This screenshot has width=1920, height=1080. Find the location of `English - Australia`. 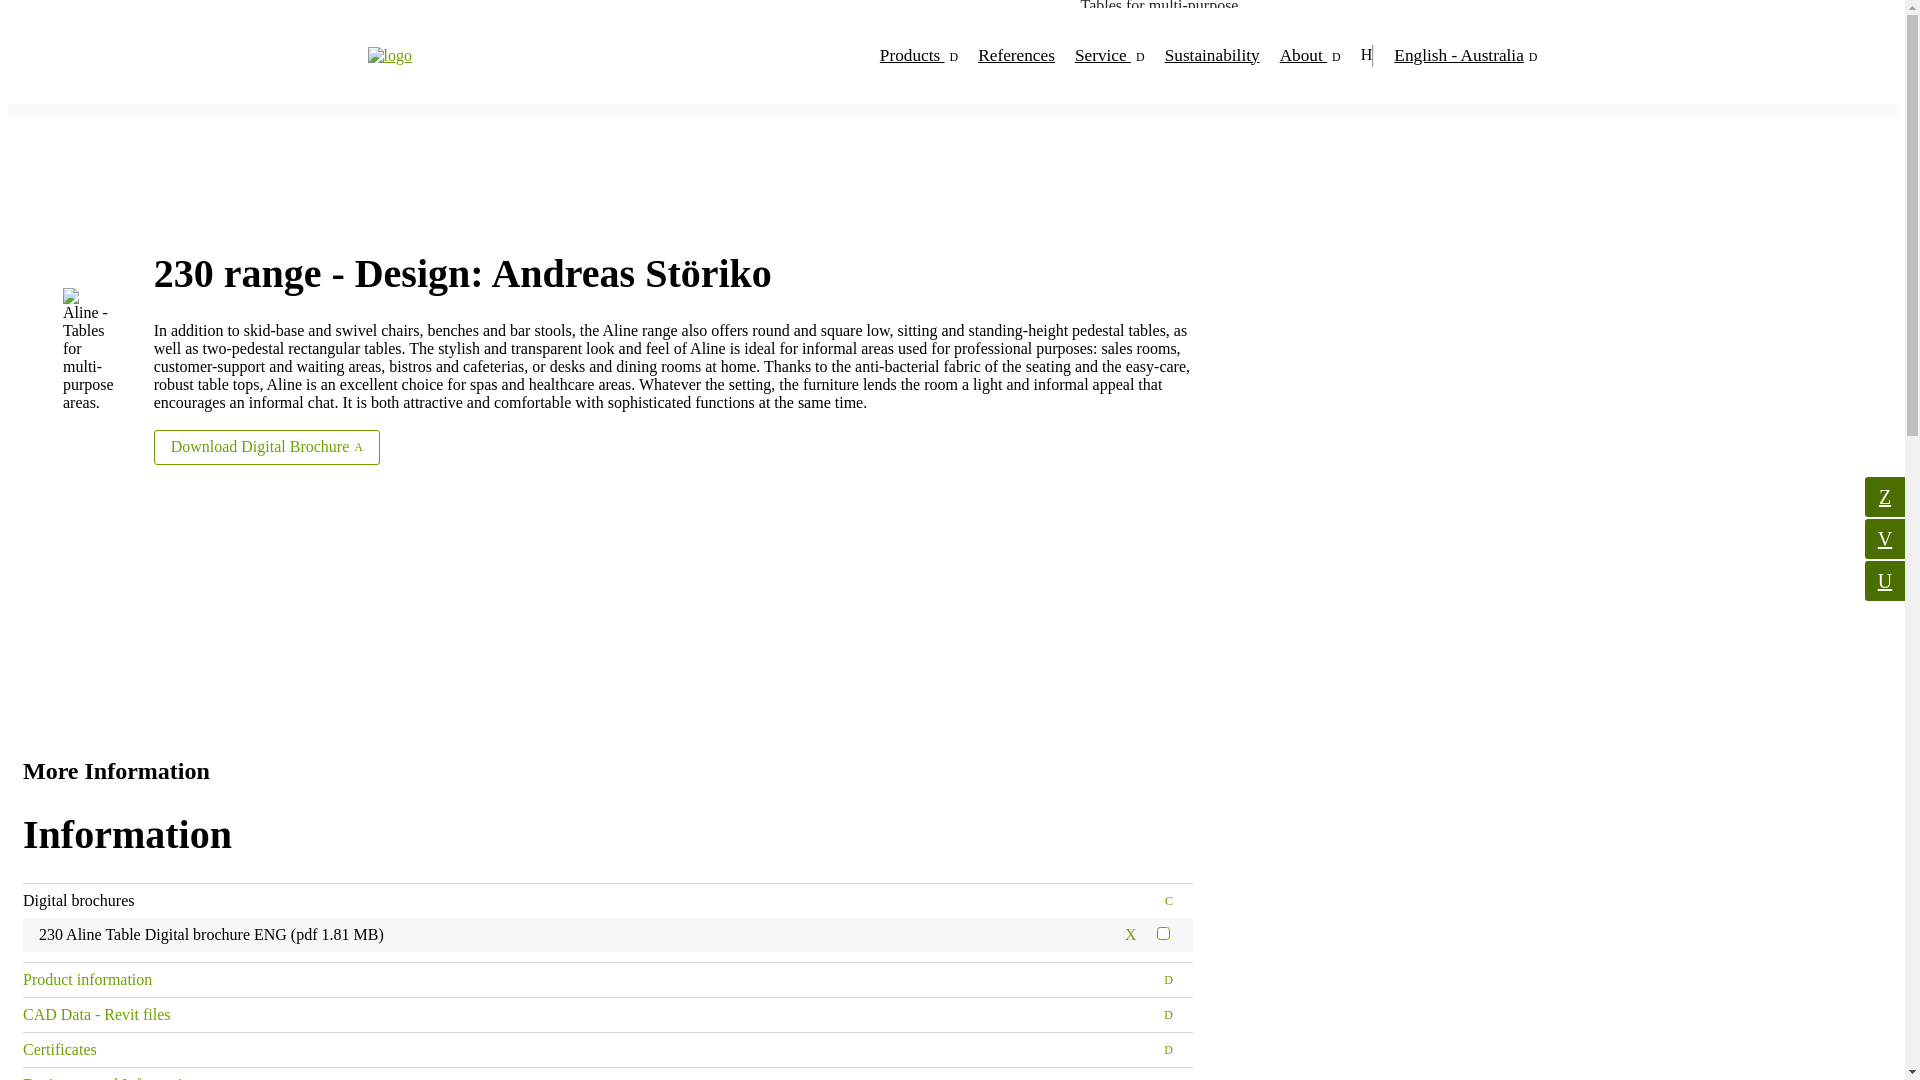

English - Australia is located at coordinates (1465, 56).